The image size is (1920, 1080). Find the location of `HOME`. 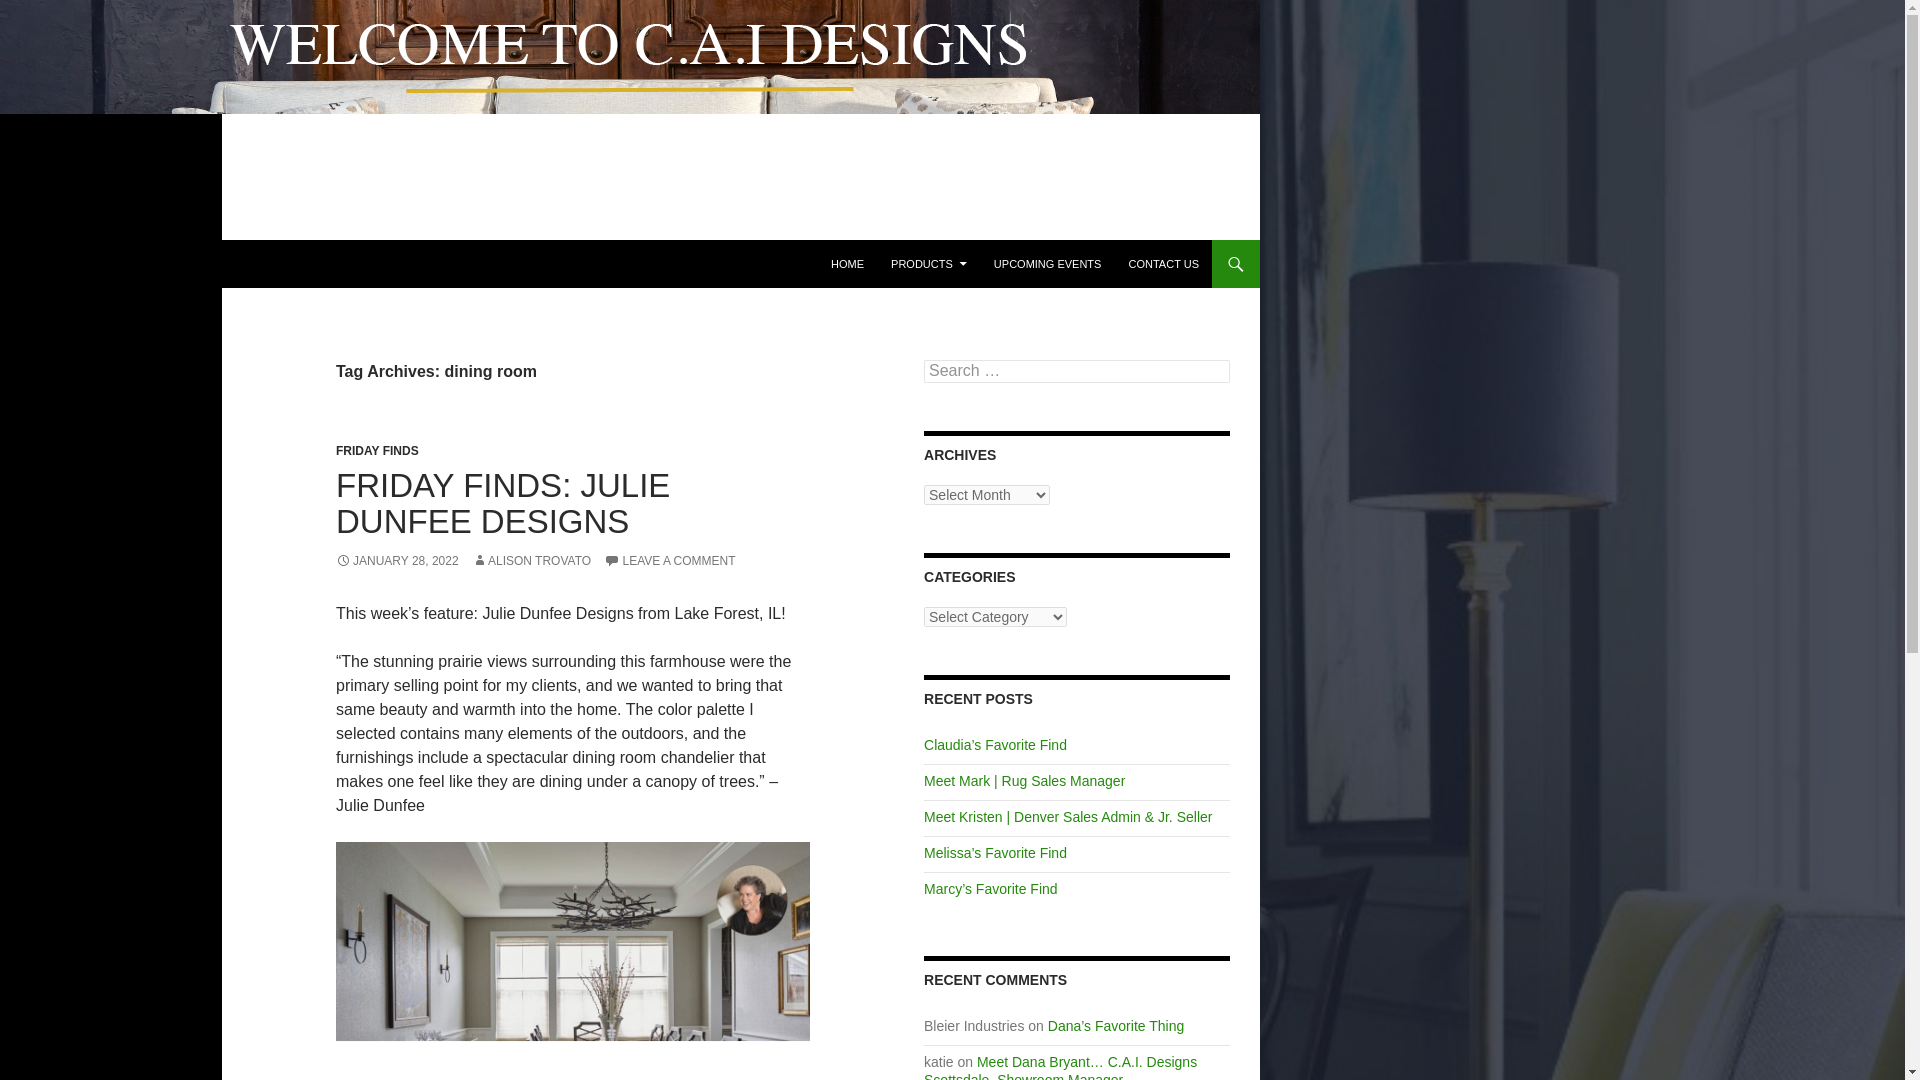

HOME is located at coordinates (847, 264).